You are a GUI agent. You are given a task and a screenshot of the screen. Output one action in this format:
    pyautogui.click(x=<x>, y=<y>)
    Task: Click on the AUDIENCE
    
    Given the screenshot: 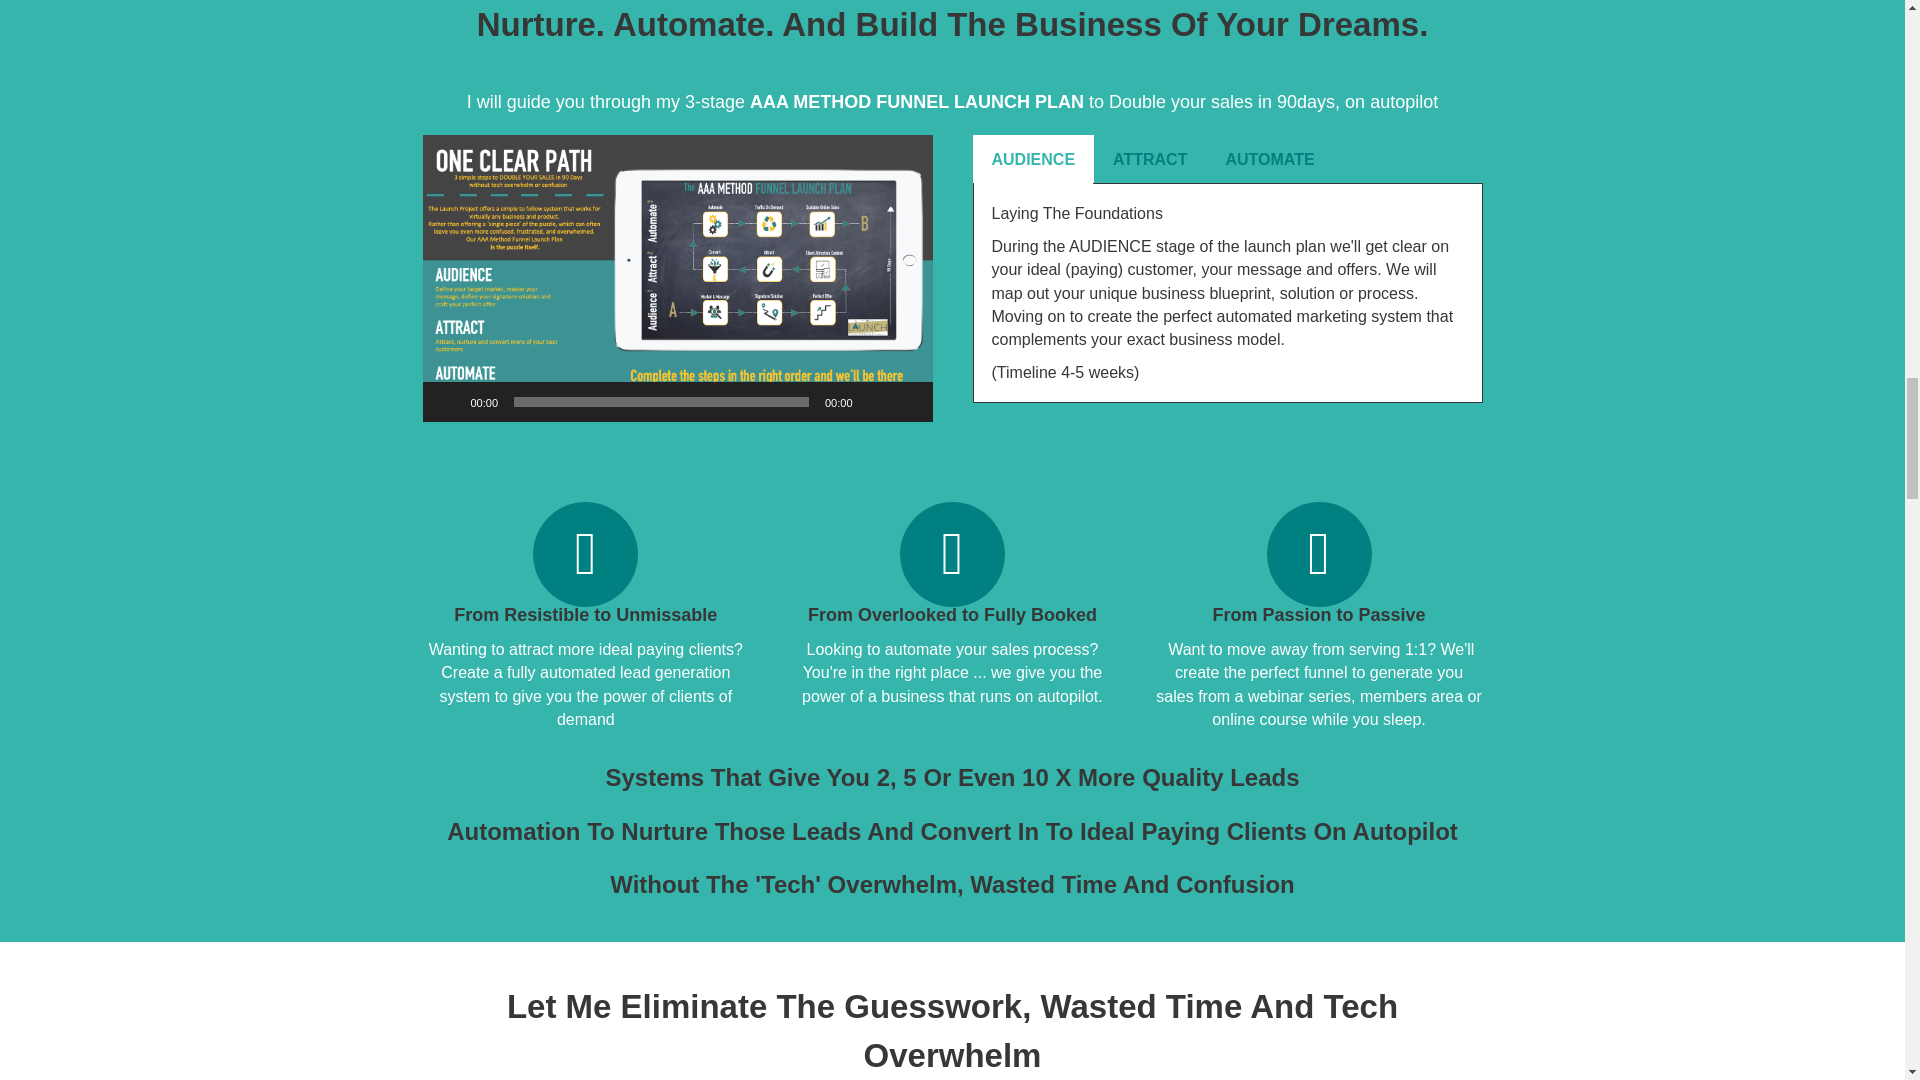 What is the action you would take?
    pyautogui.click(x=1032, y=158)
    